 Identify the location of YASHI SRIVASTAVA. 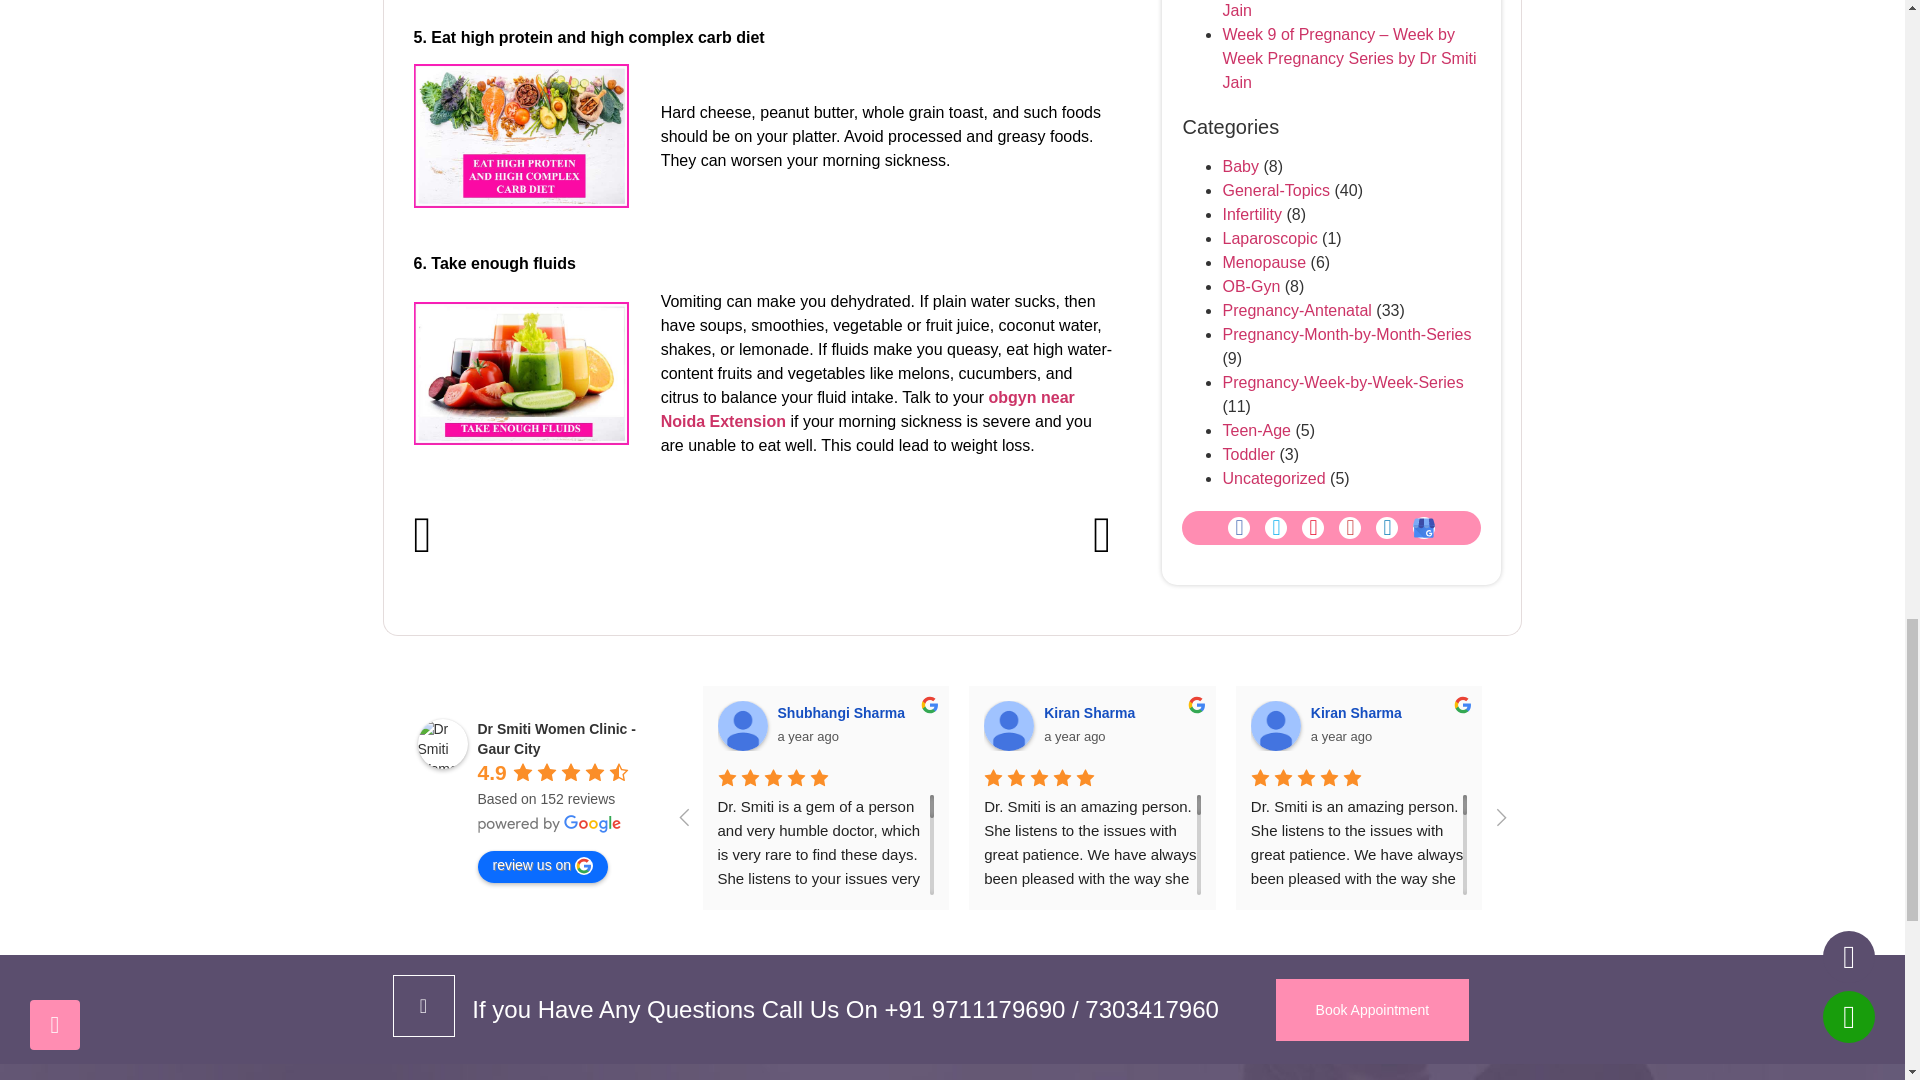
(1808, 725).